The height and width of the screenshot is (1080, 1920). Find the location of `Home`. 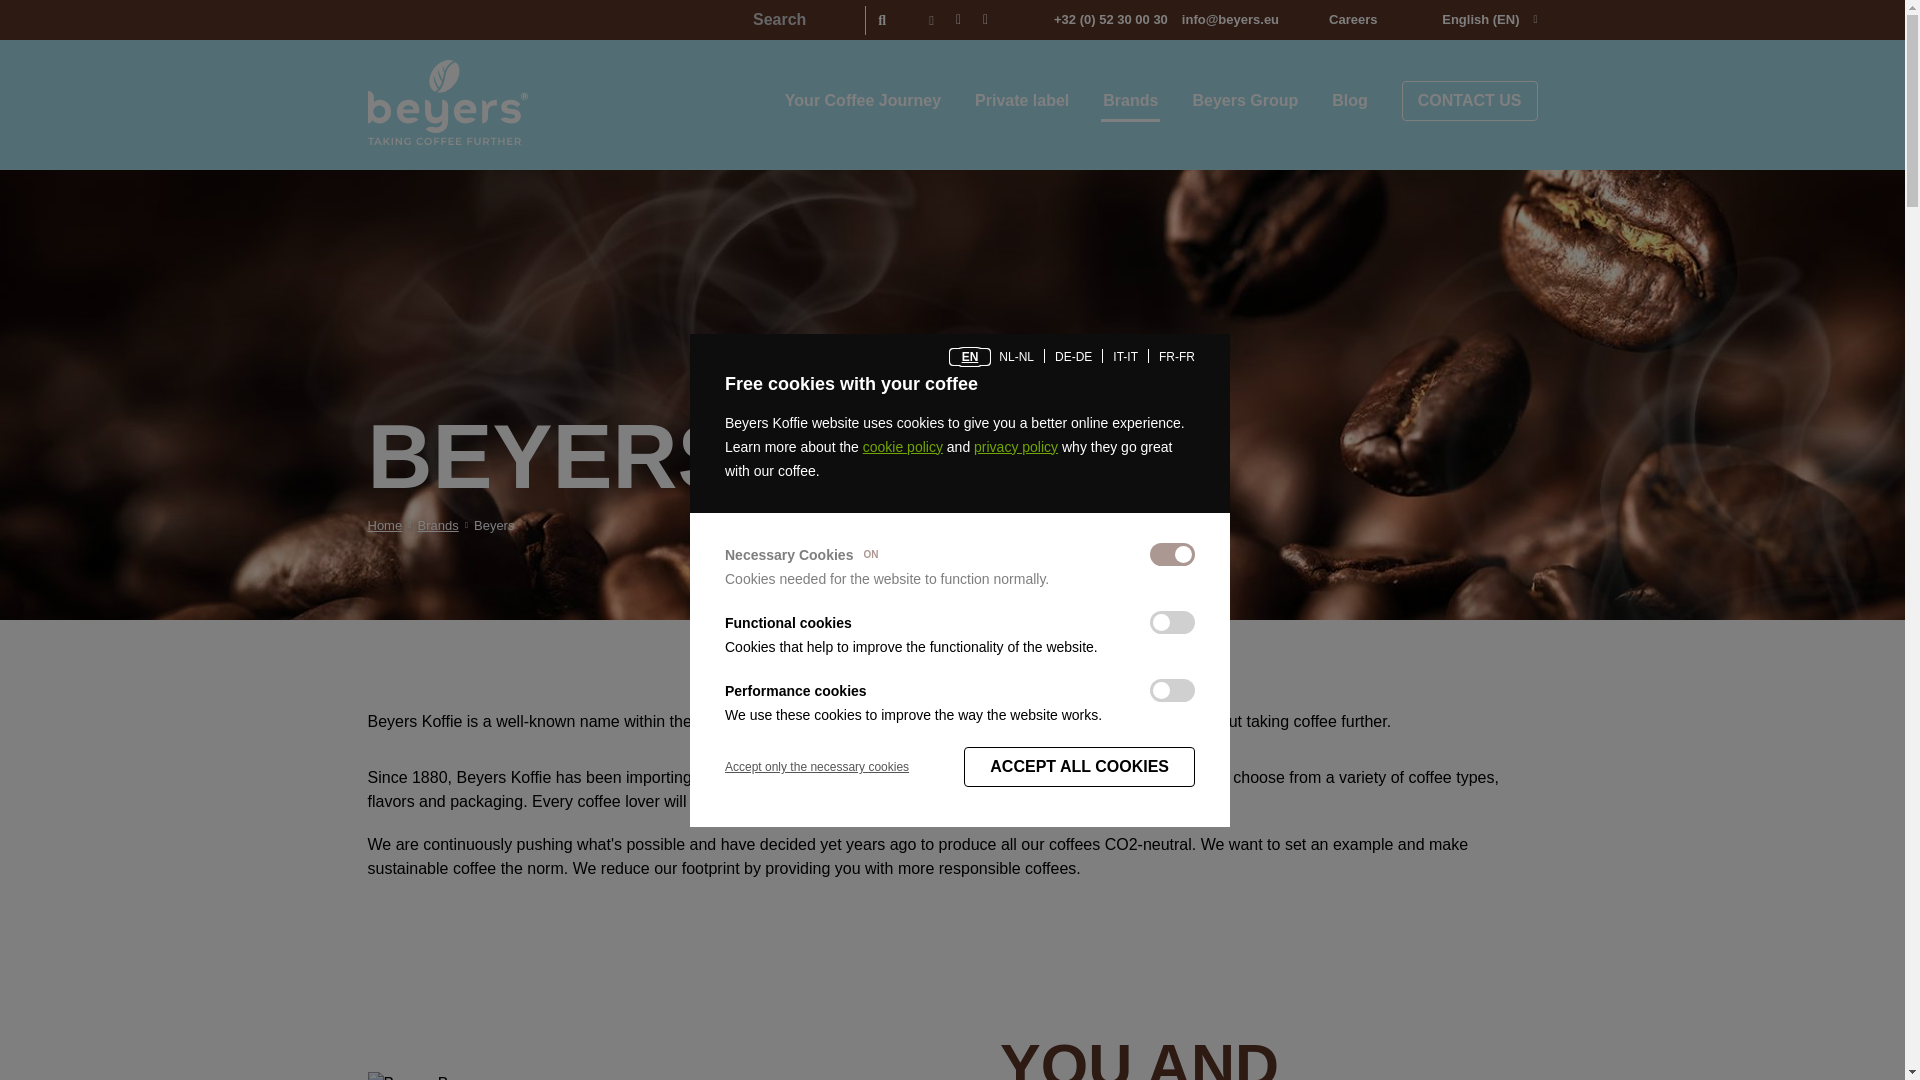

Home is located at coordinates (386, 526).